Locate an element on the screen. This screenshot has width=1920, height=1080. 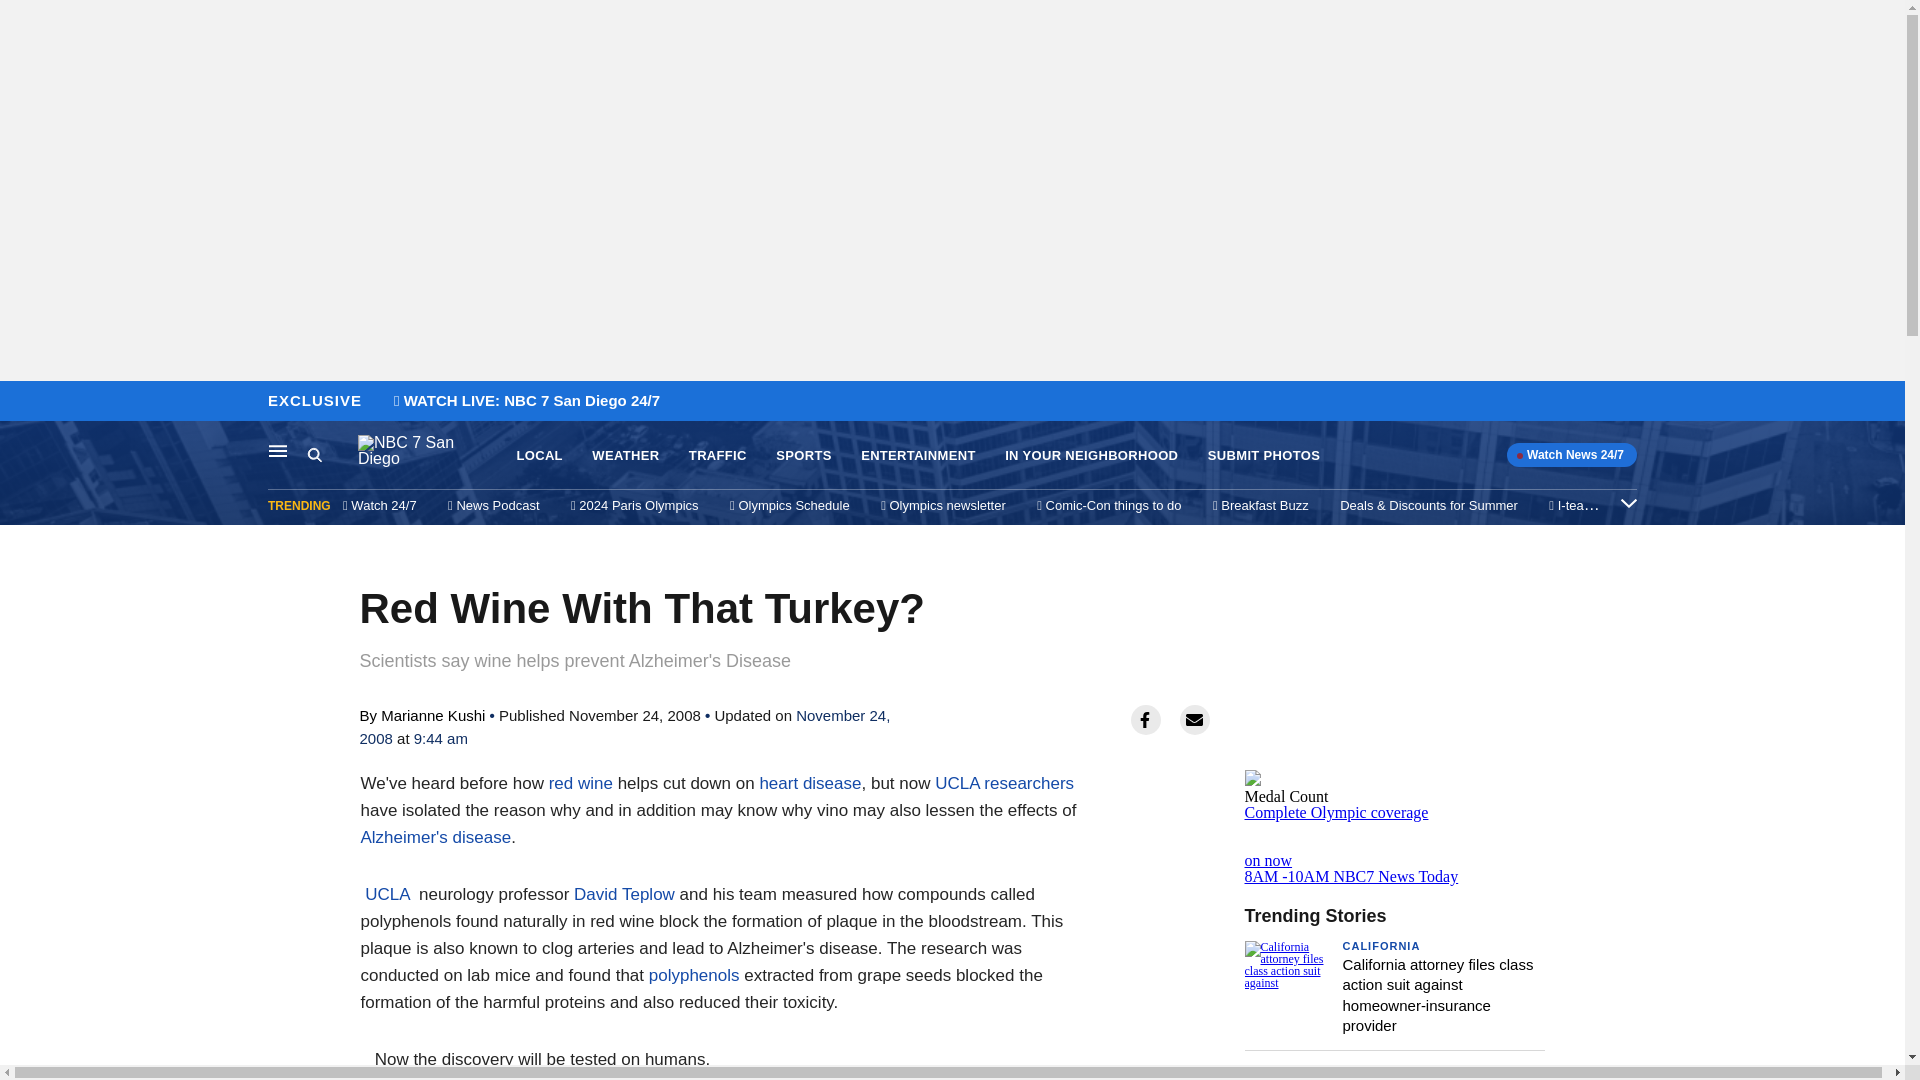
IN YOUR NEIGHBORHOOD is located at coordinates (1091, 456).